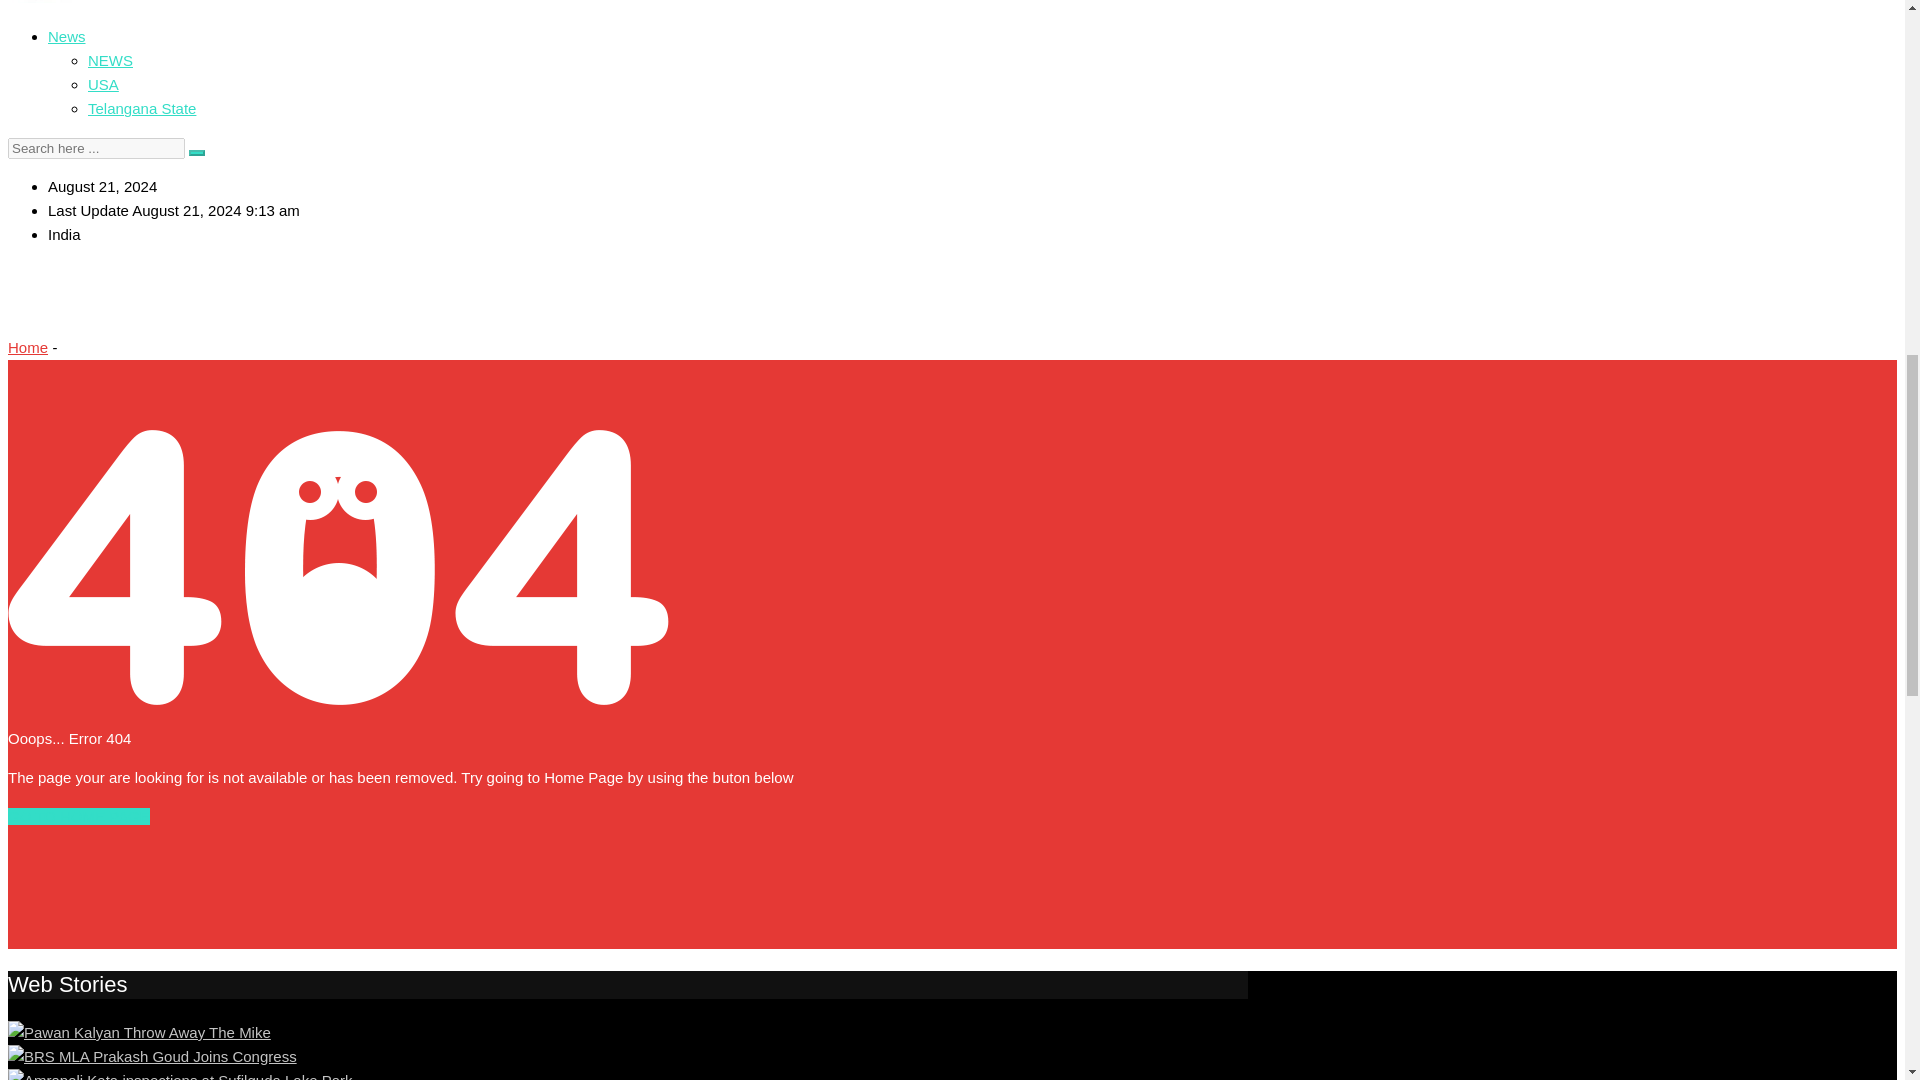  Describe the element at coordinates (67, 36) in the screenshot. I see `News` at that location.